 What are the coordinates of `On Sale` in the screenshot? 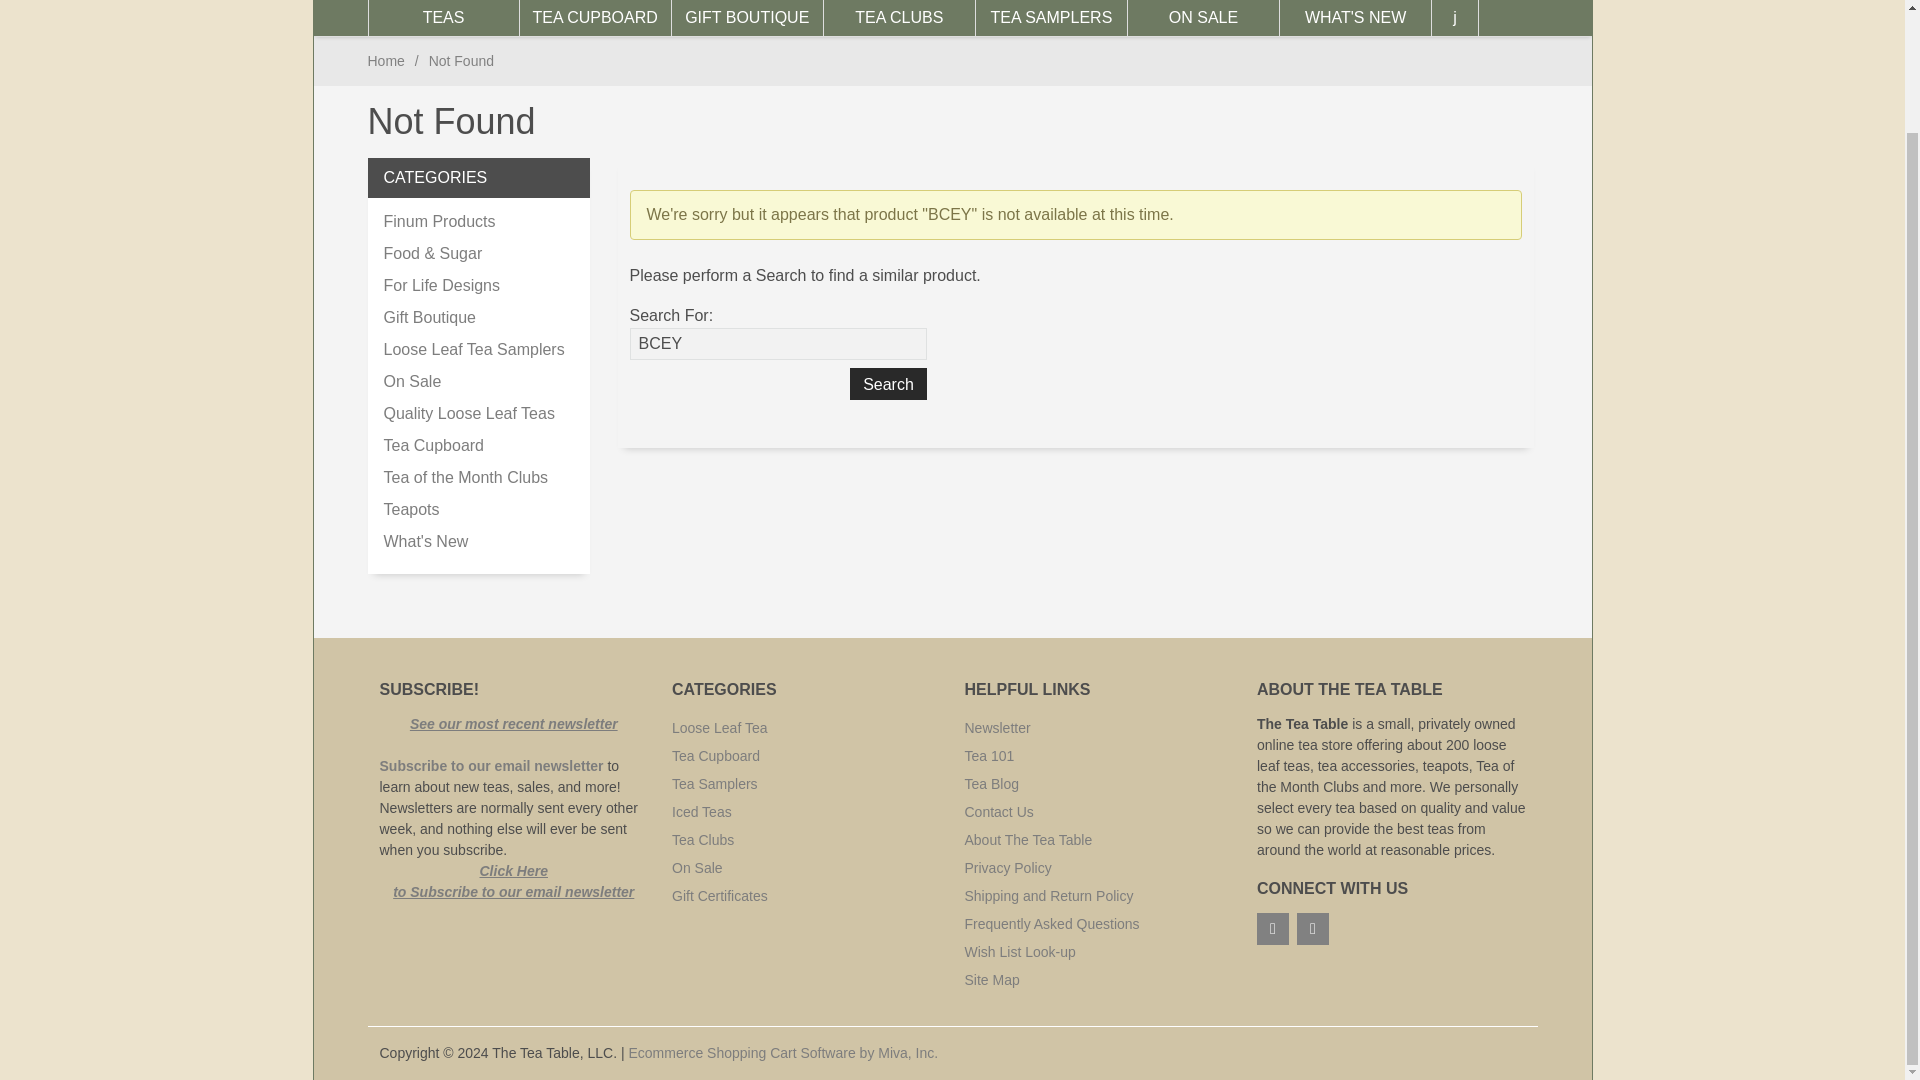 It's located at (479, 382).